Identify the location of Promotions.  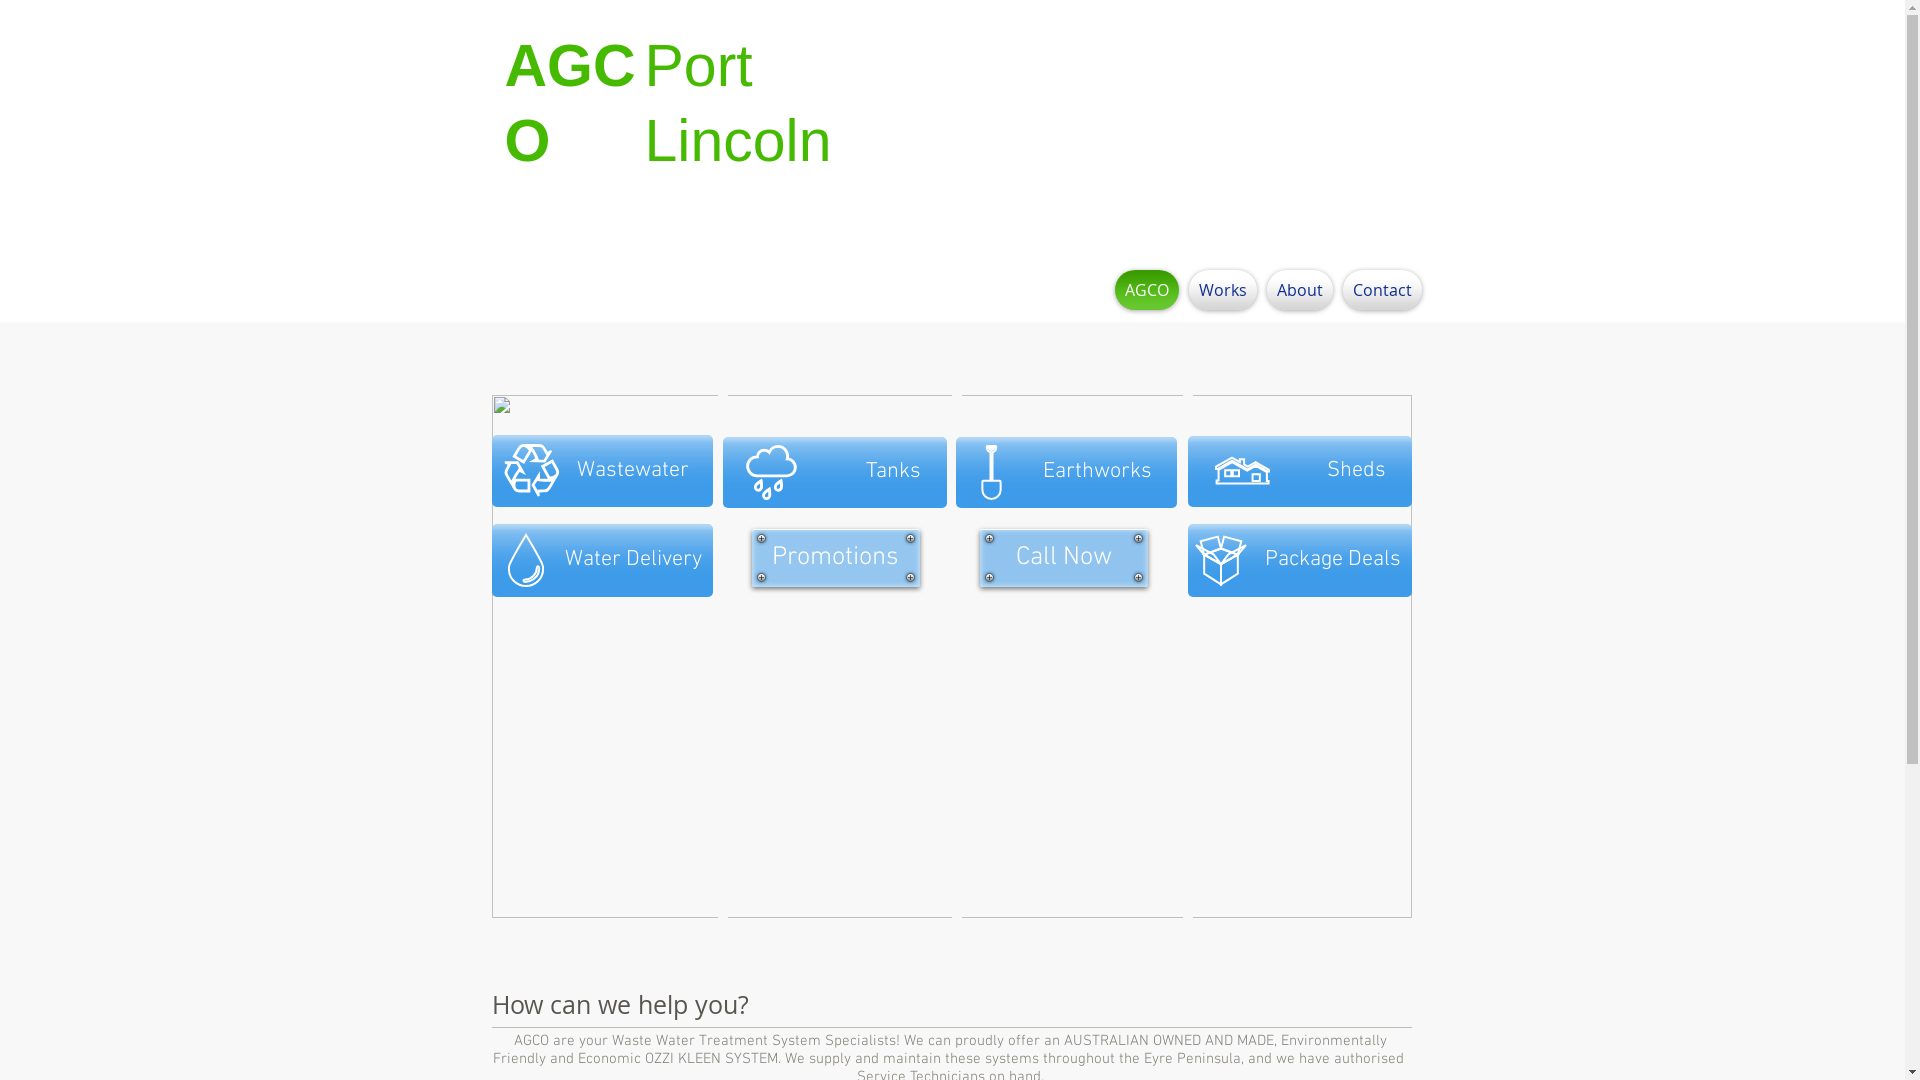
(836, 558).